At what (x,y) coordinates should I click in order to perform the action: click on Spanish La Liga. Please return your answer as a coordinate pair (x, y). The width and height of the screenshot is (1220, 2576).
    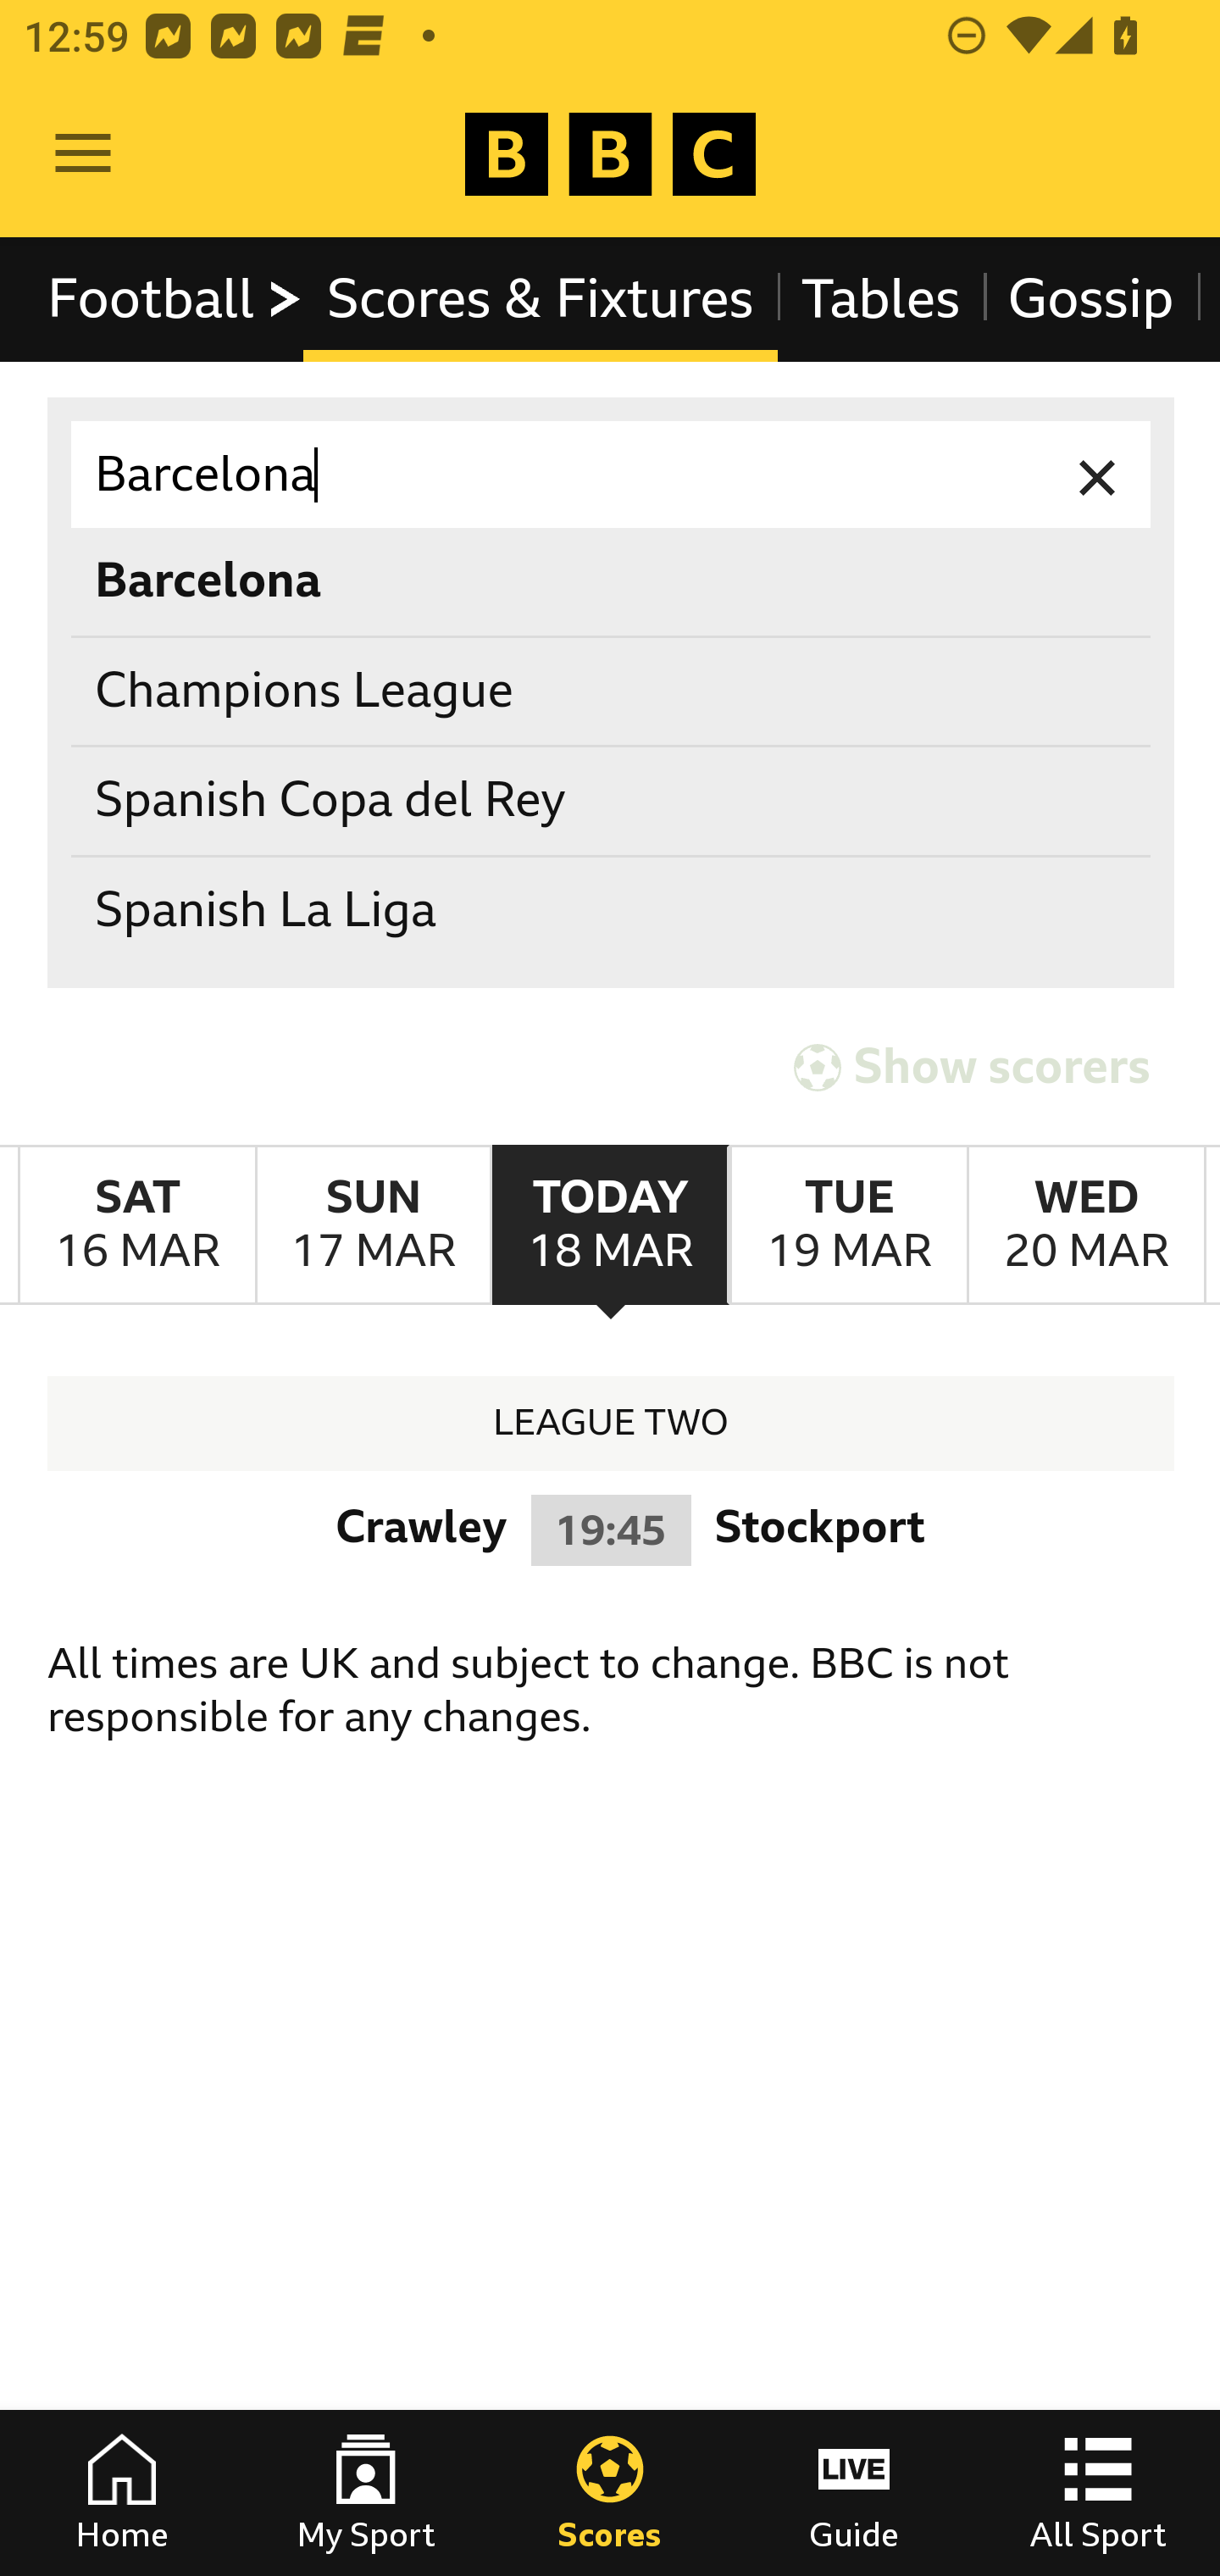
    Looking at the image, I should click on (612, 910).